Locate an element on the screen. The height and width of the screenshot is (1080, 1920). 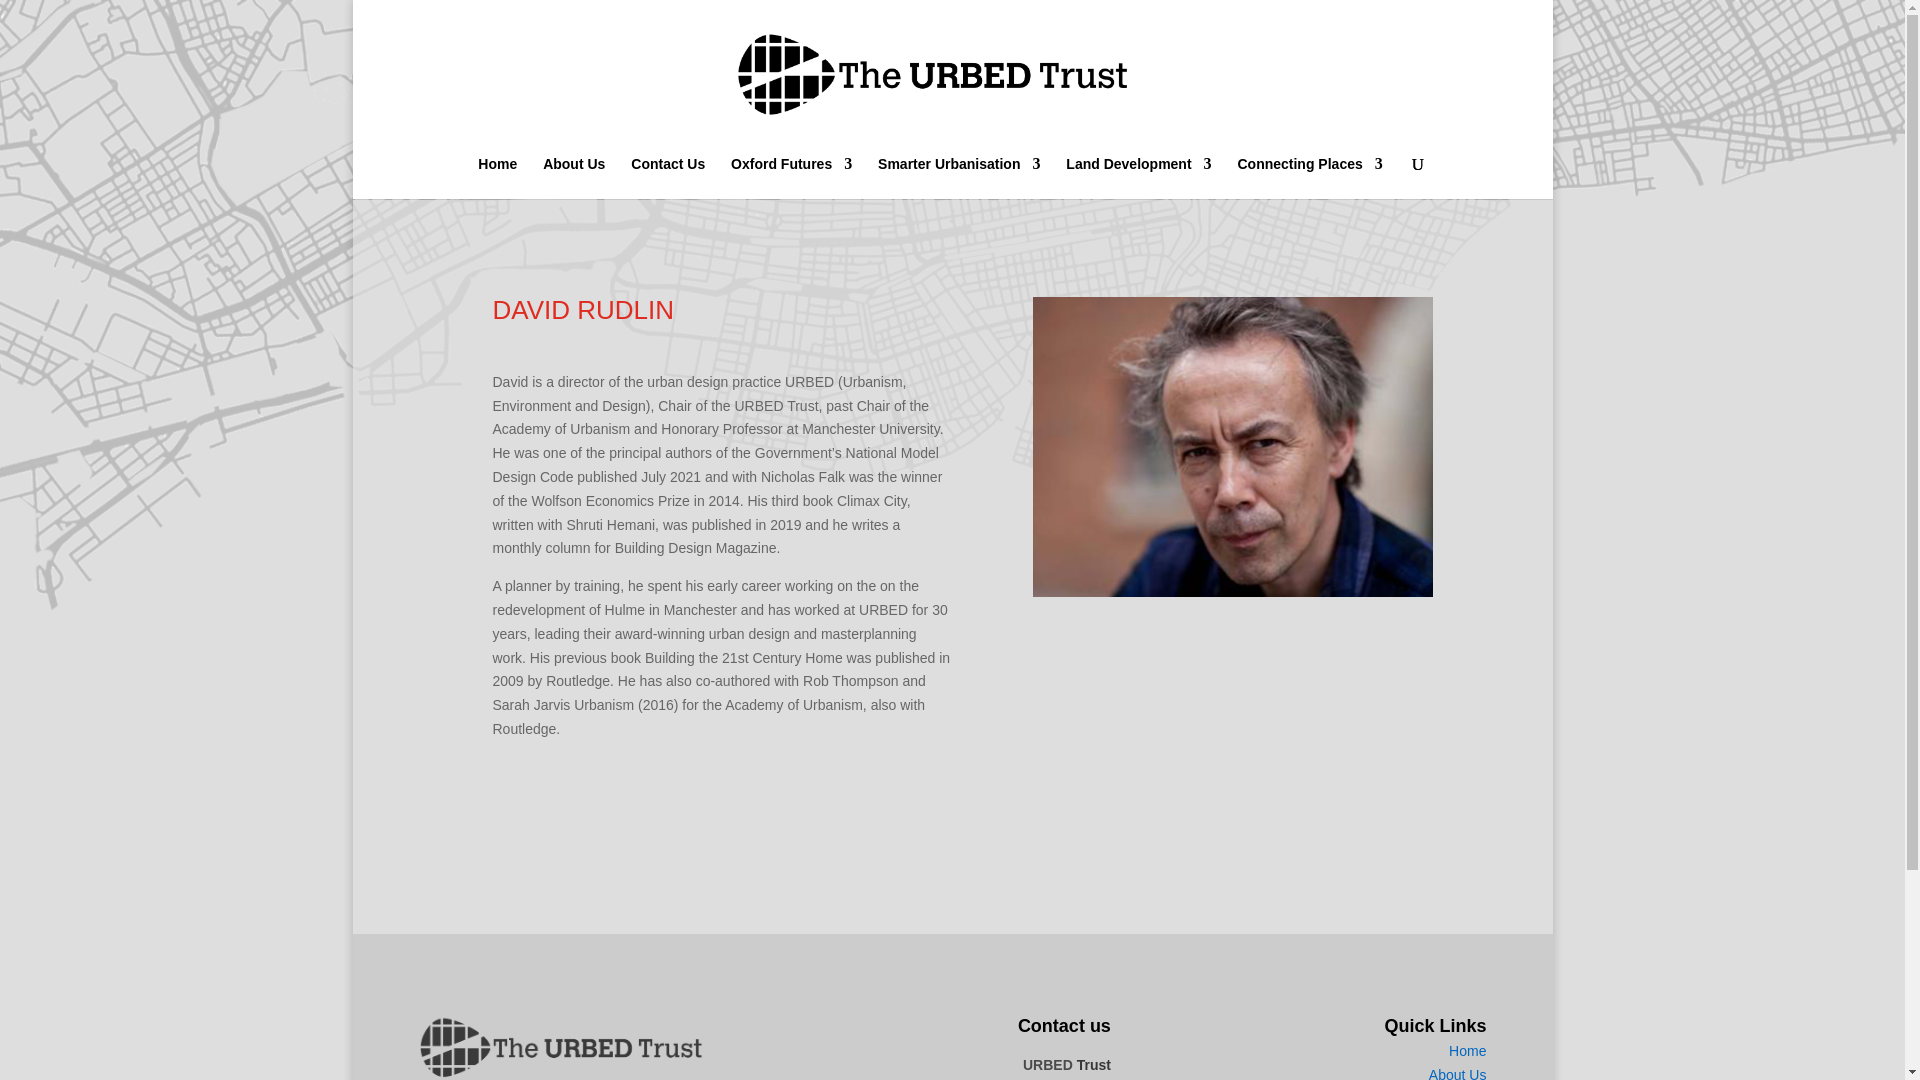
Land Development is located at coordinates (1138, 177).